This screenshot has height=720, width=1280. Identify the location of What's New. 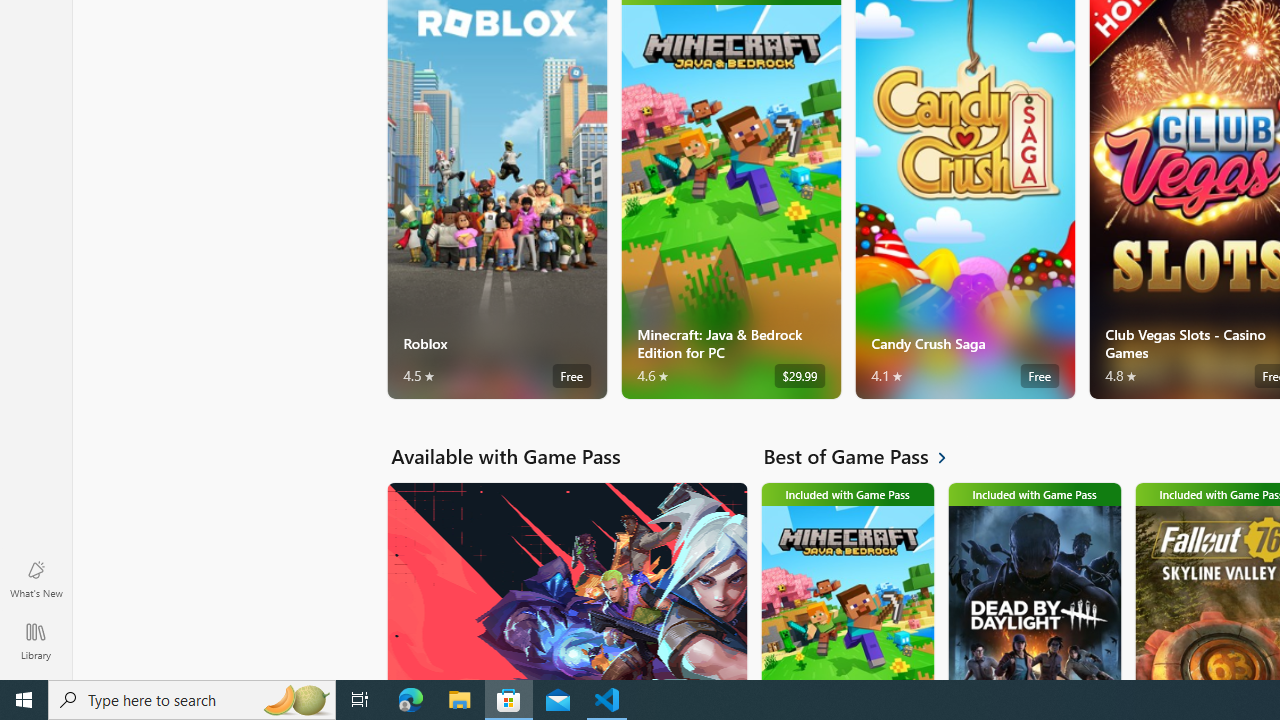
(36, 578).